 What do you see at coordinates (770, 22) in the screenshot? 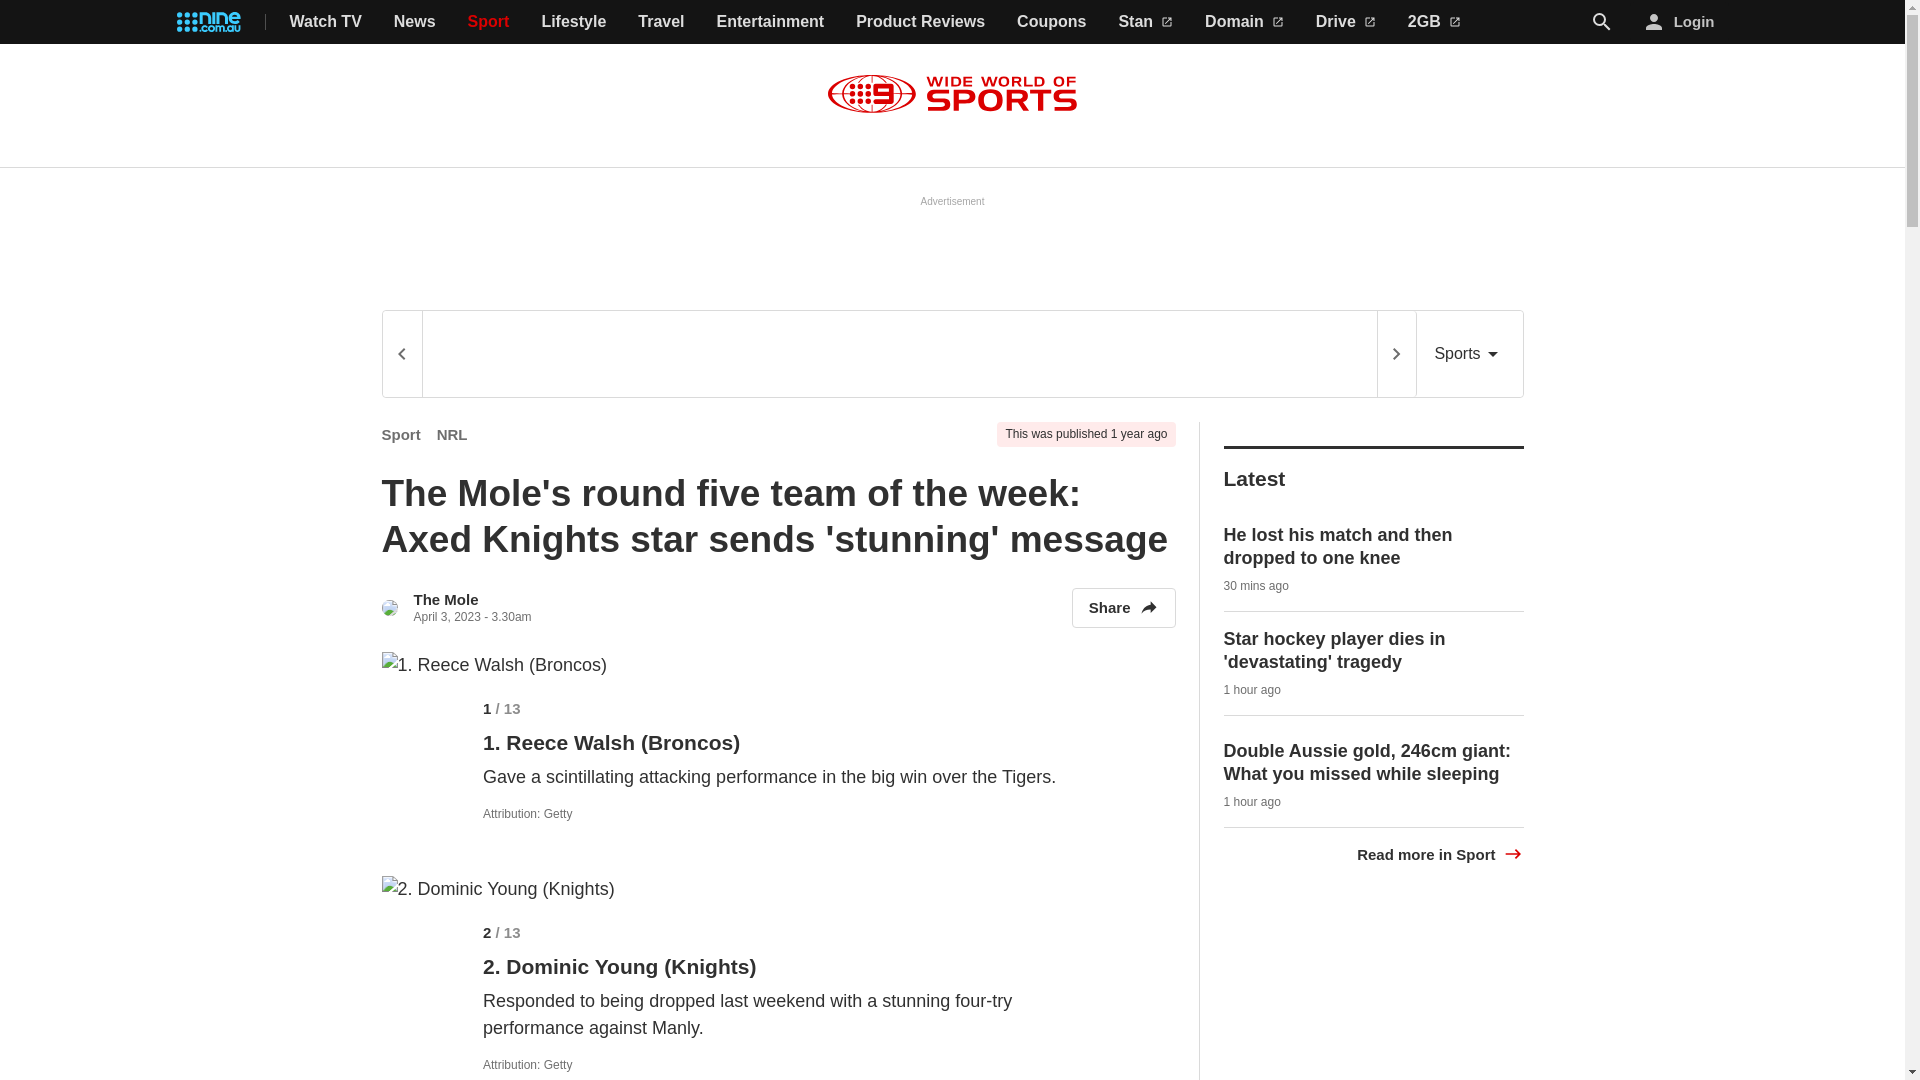
I see `Entertainment` at bounding box center [770, 22].